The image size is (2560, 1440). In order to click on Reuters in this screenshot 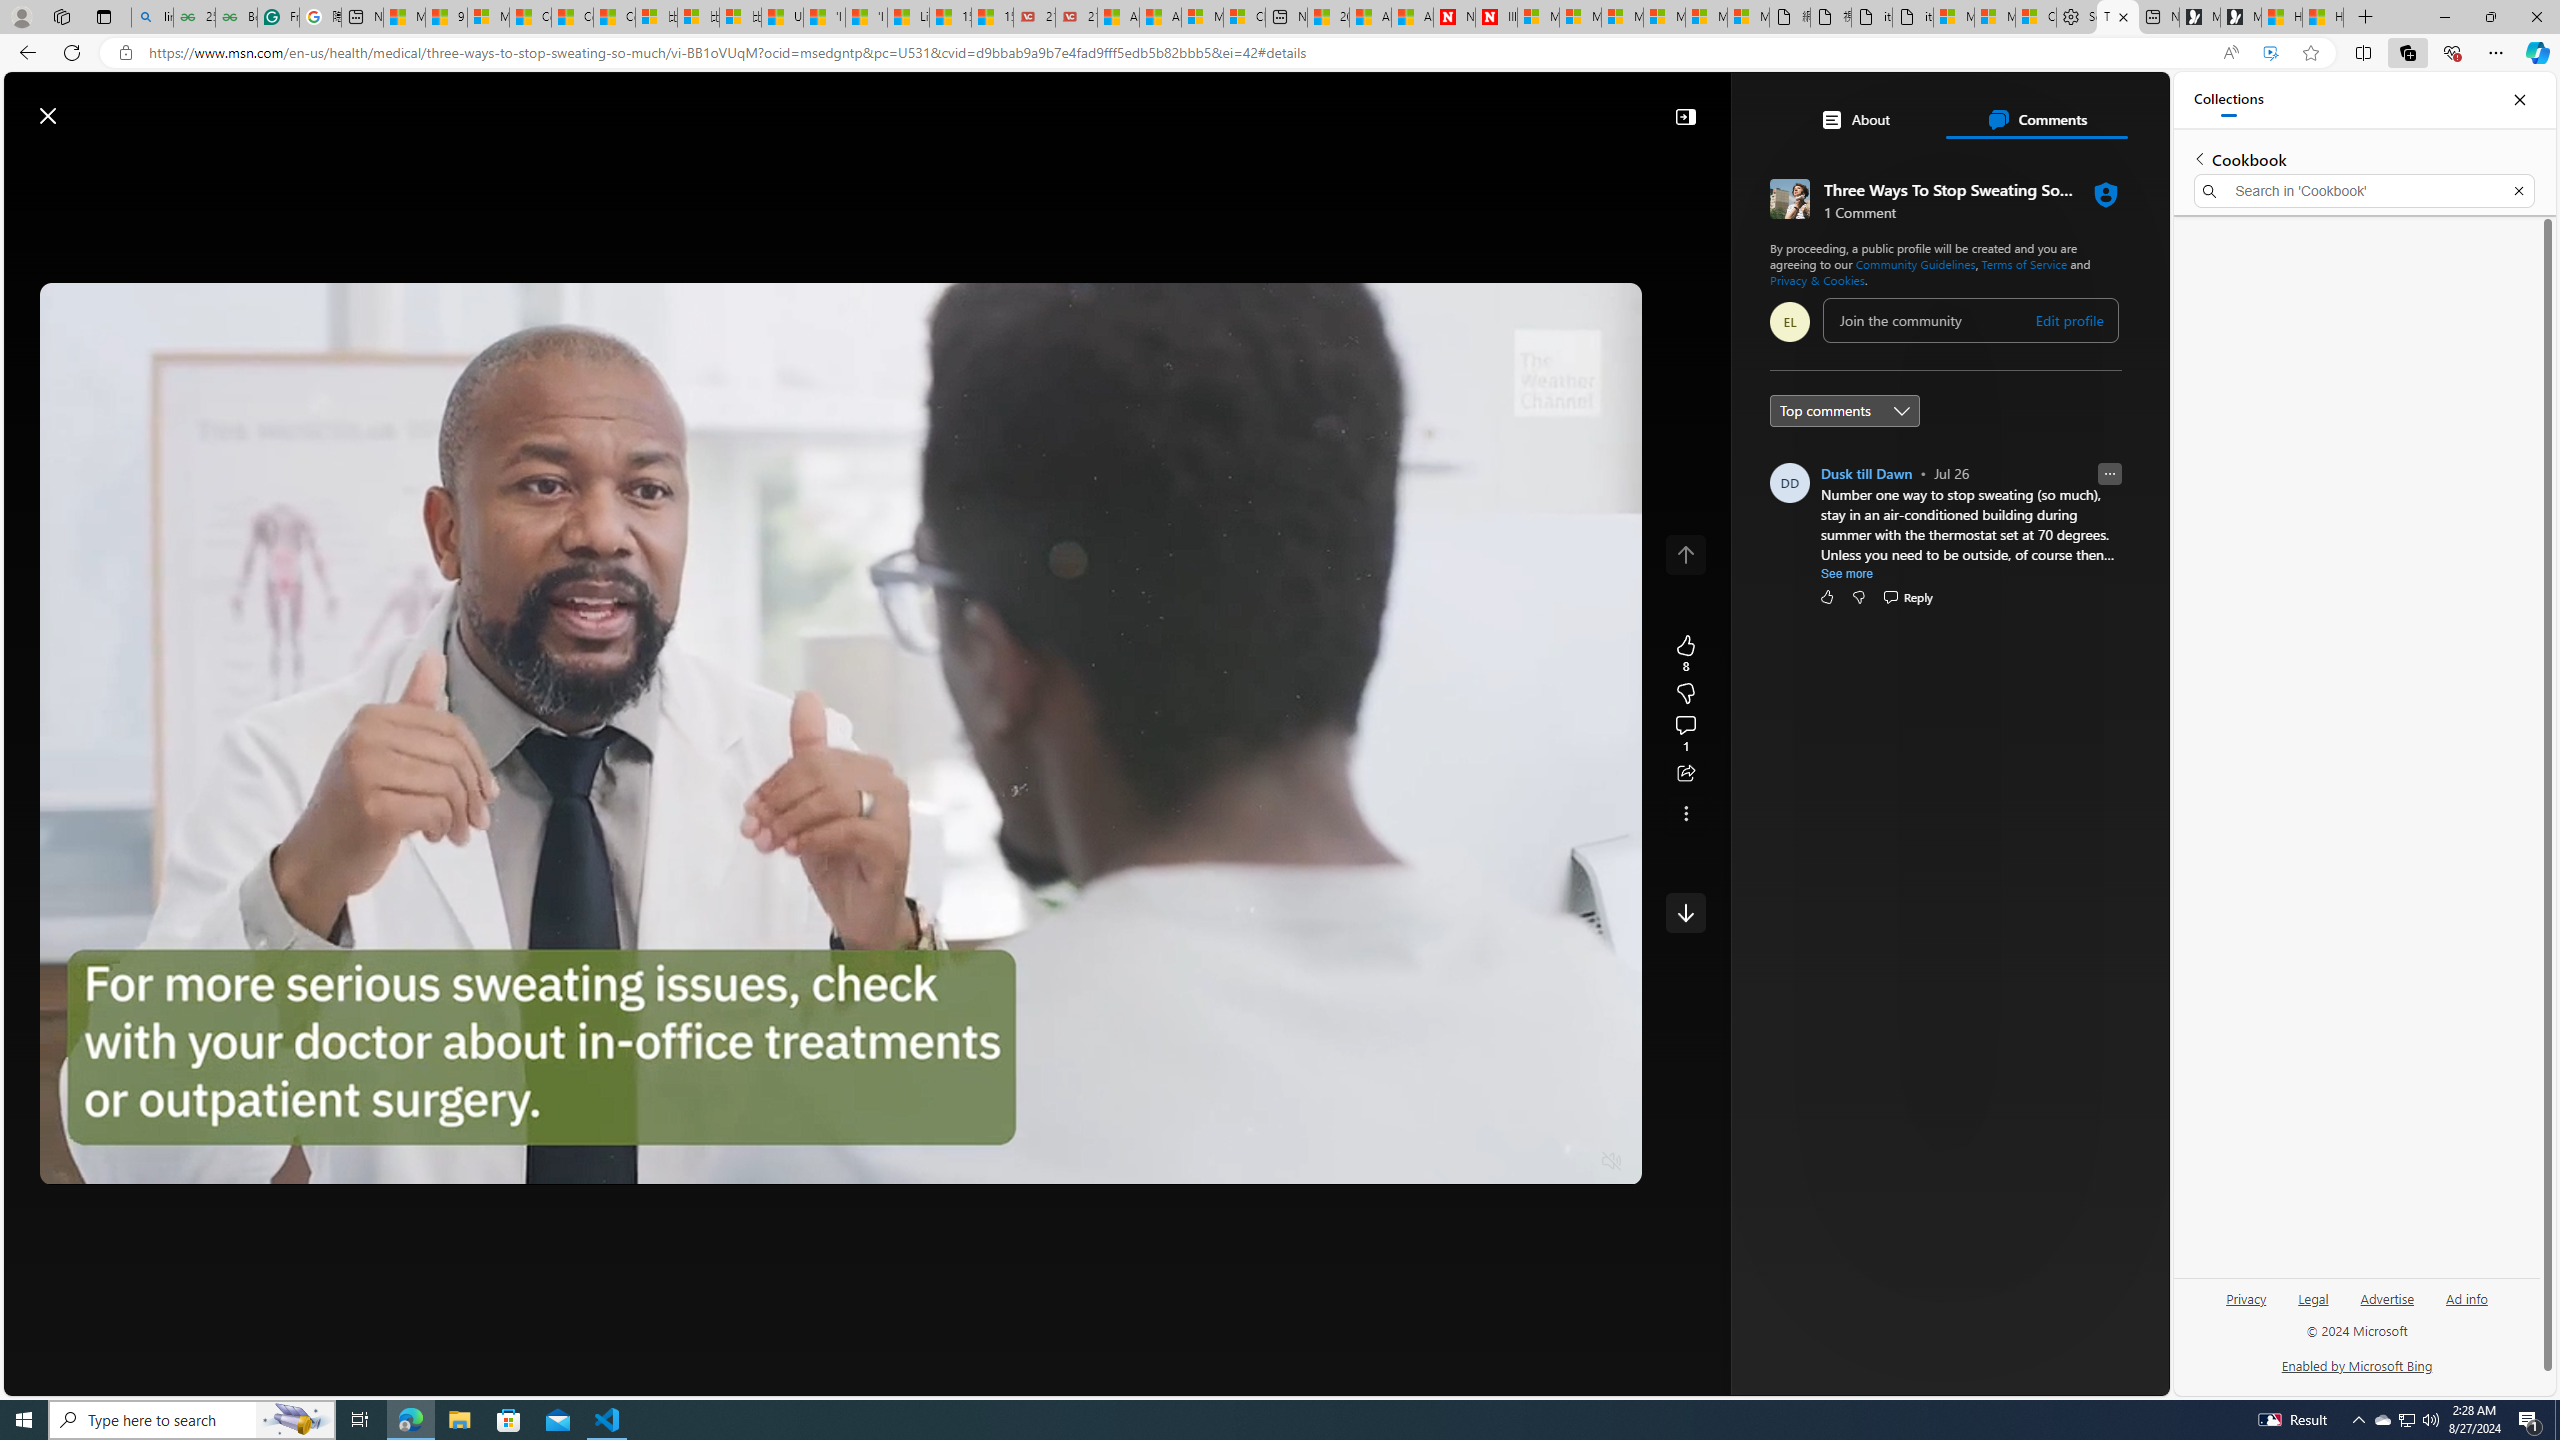, I will do `click(1864, 558)`.